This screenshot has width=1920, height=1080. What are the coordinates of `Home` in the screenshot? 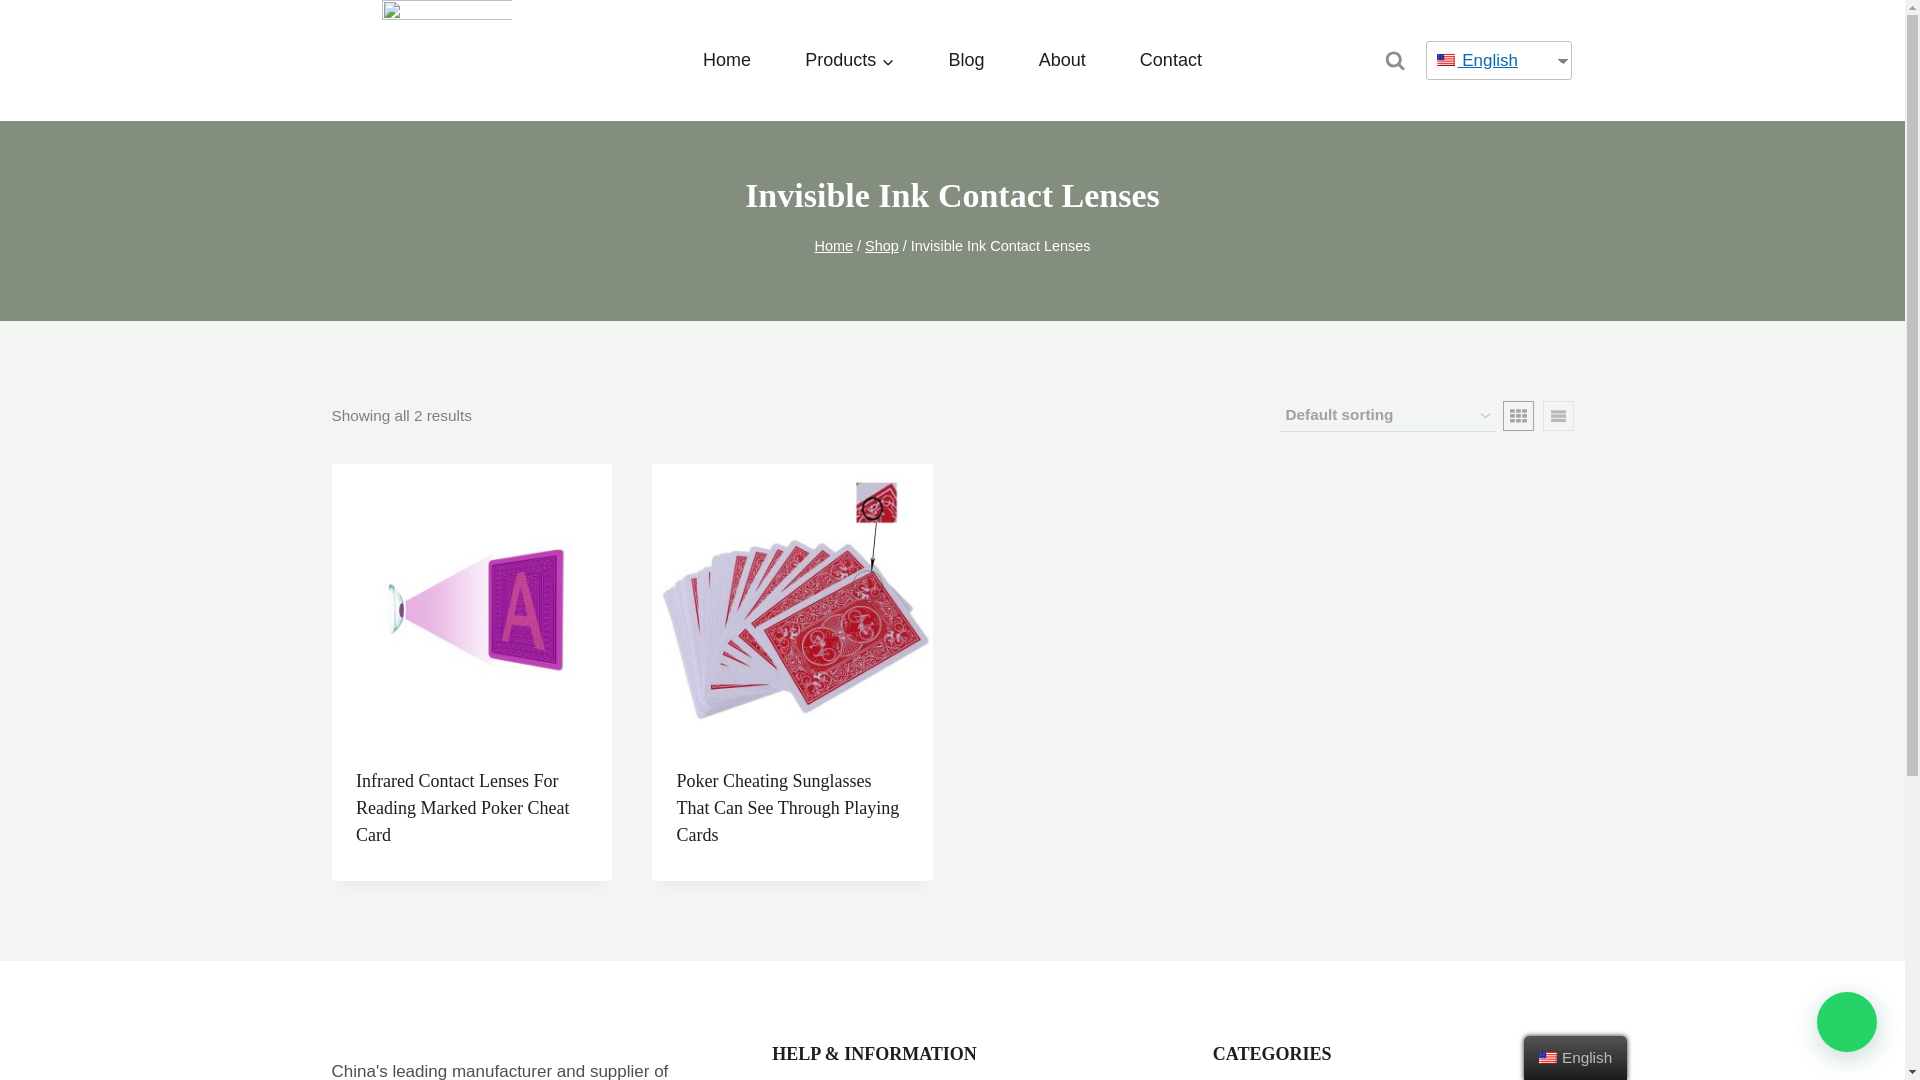 It's located at (833, 245).